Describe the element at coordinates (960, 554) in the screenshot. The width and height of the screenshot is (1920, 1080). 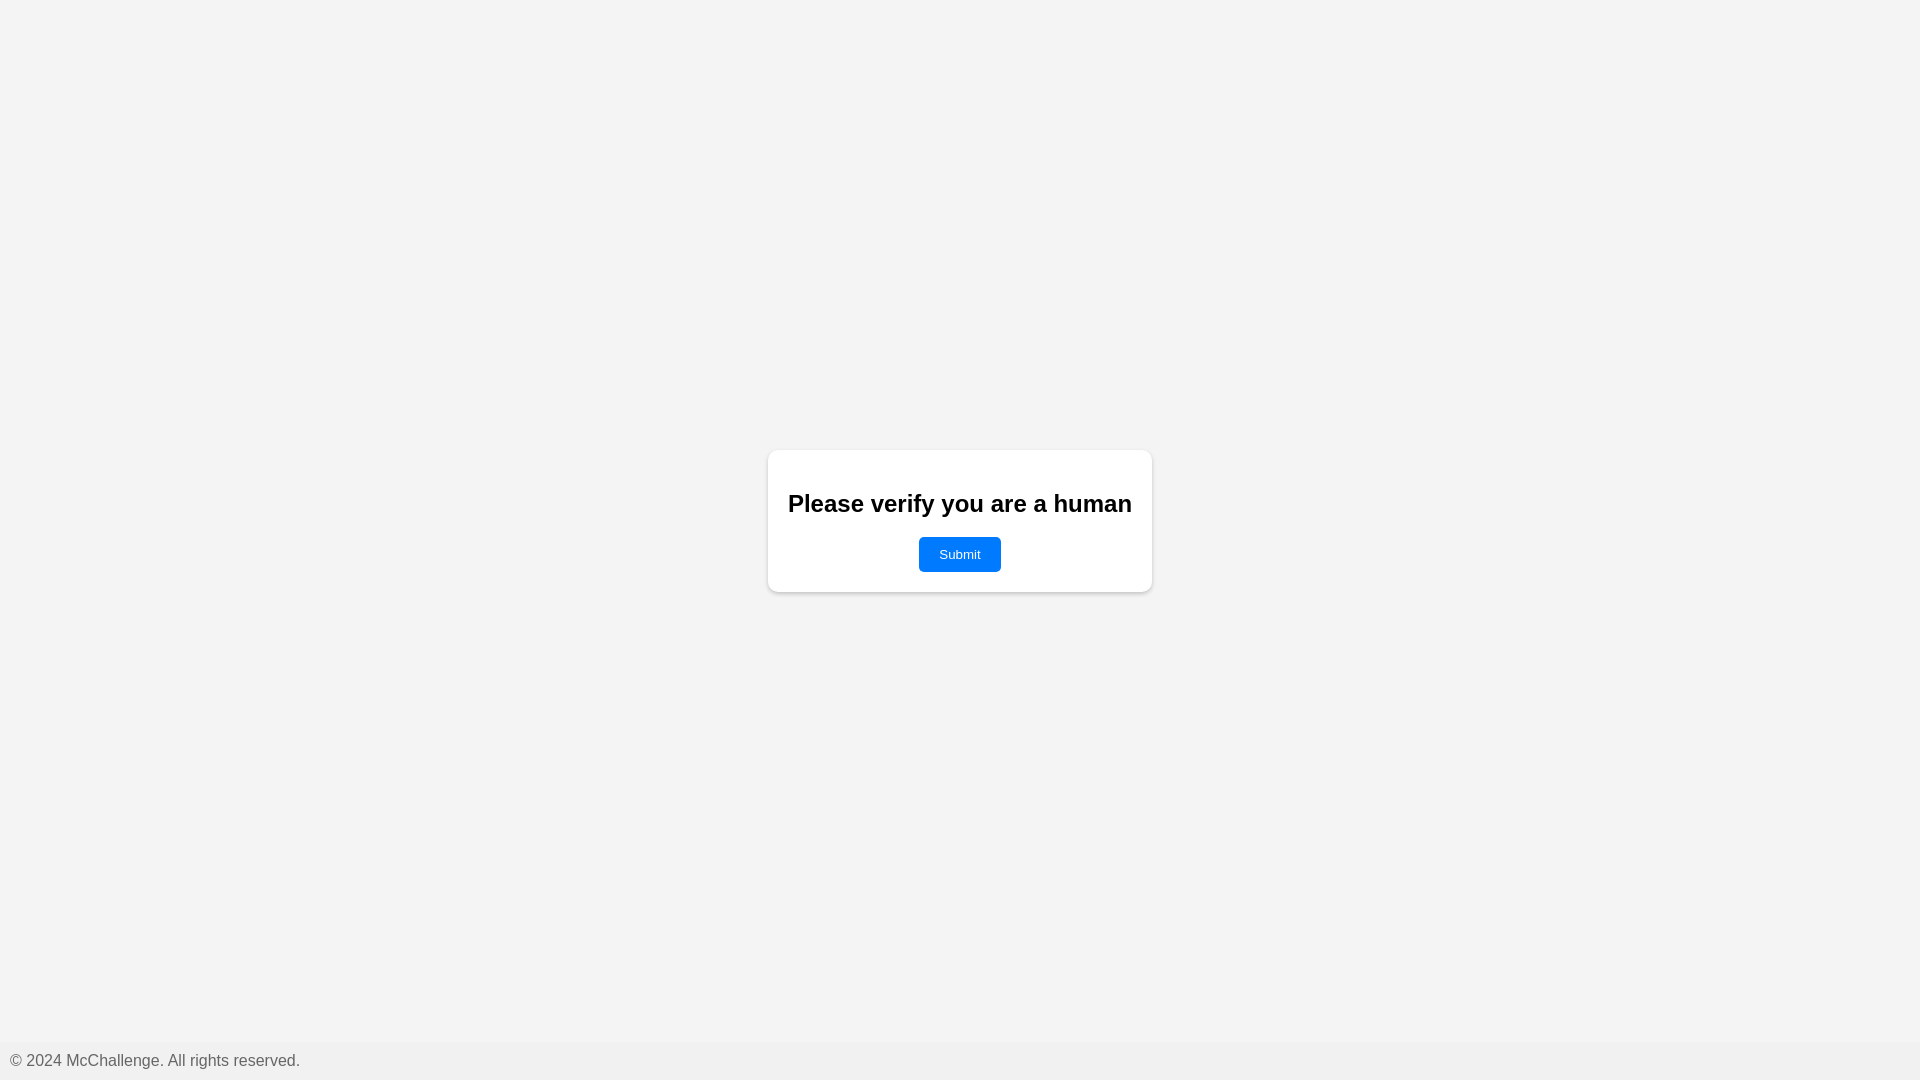
I see `Submit` at that location.